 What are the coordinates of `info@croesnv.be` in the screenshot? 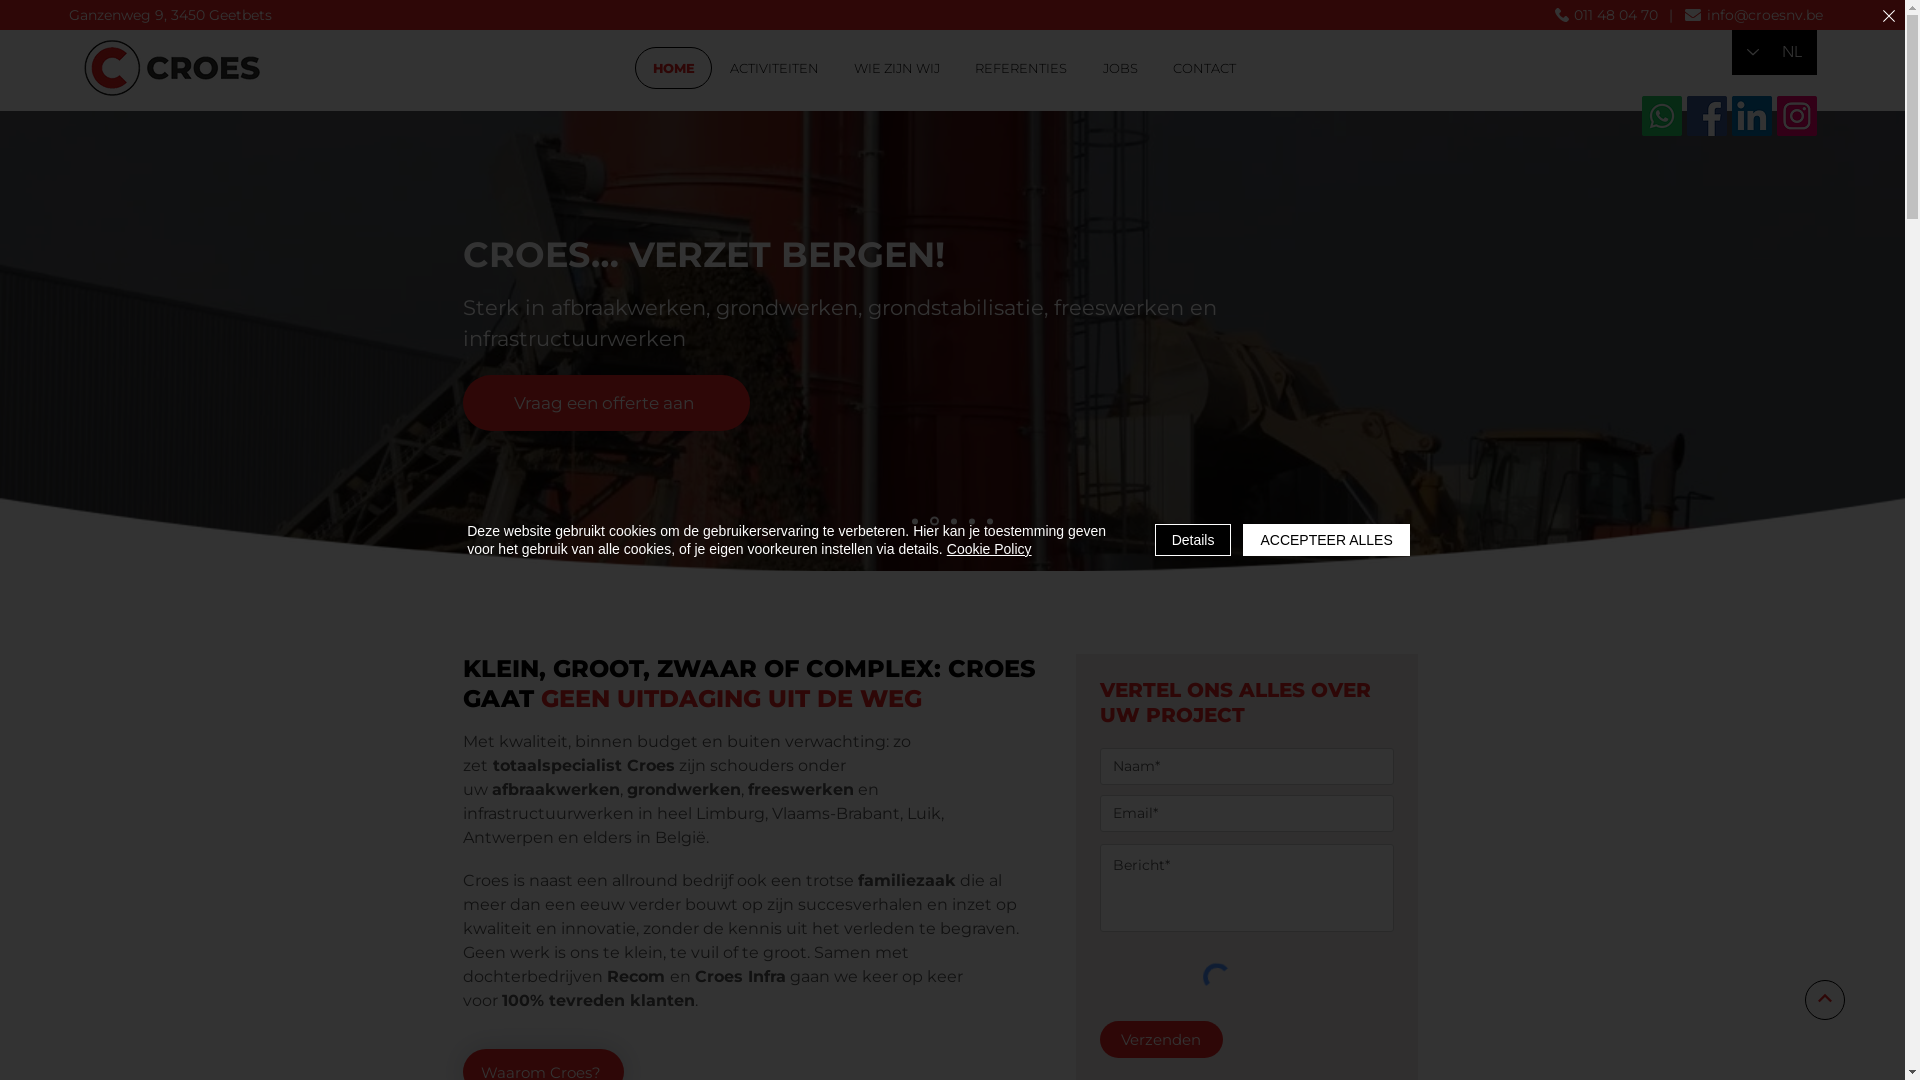 It's located at (1765, 15).